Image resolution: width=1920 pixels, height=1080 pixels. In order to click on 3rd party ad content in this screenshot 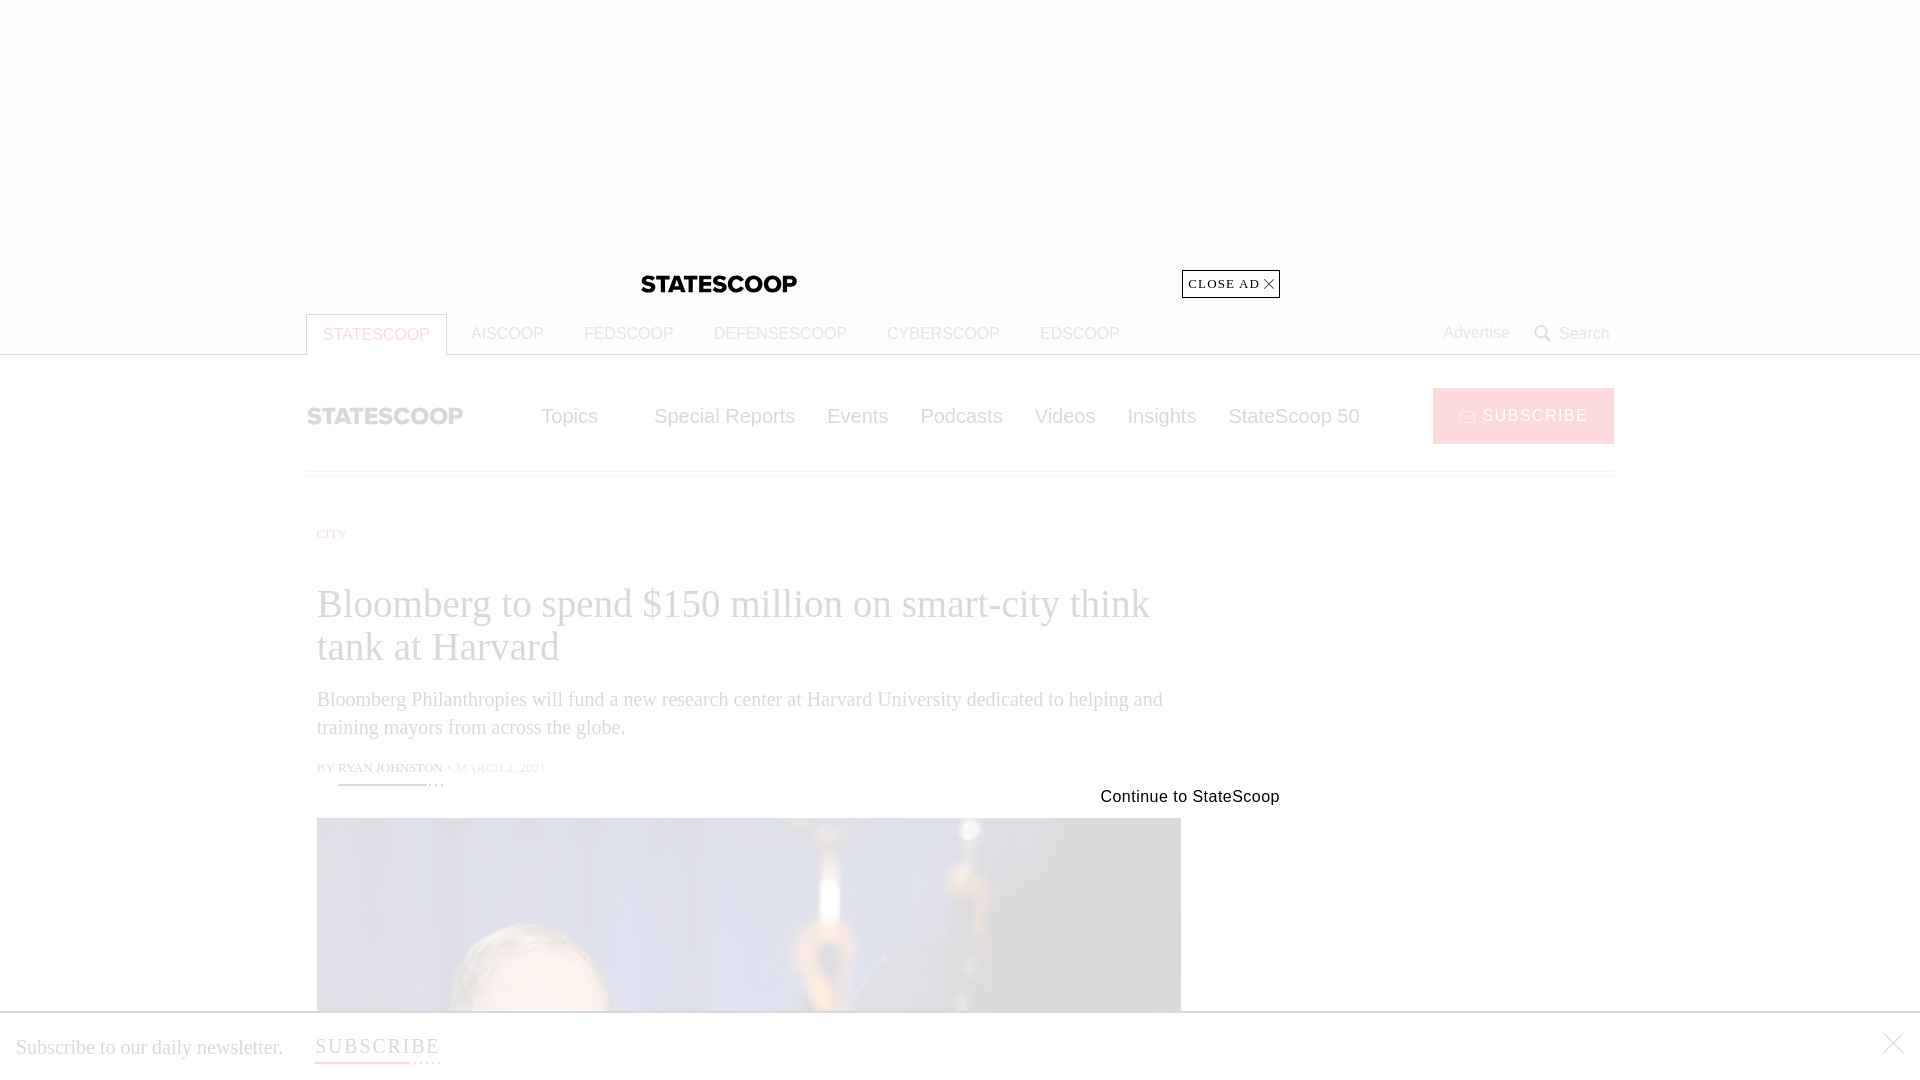, I will do `click(1453, 648)`.